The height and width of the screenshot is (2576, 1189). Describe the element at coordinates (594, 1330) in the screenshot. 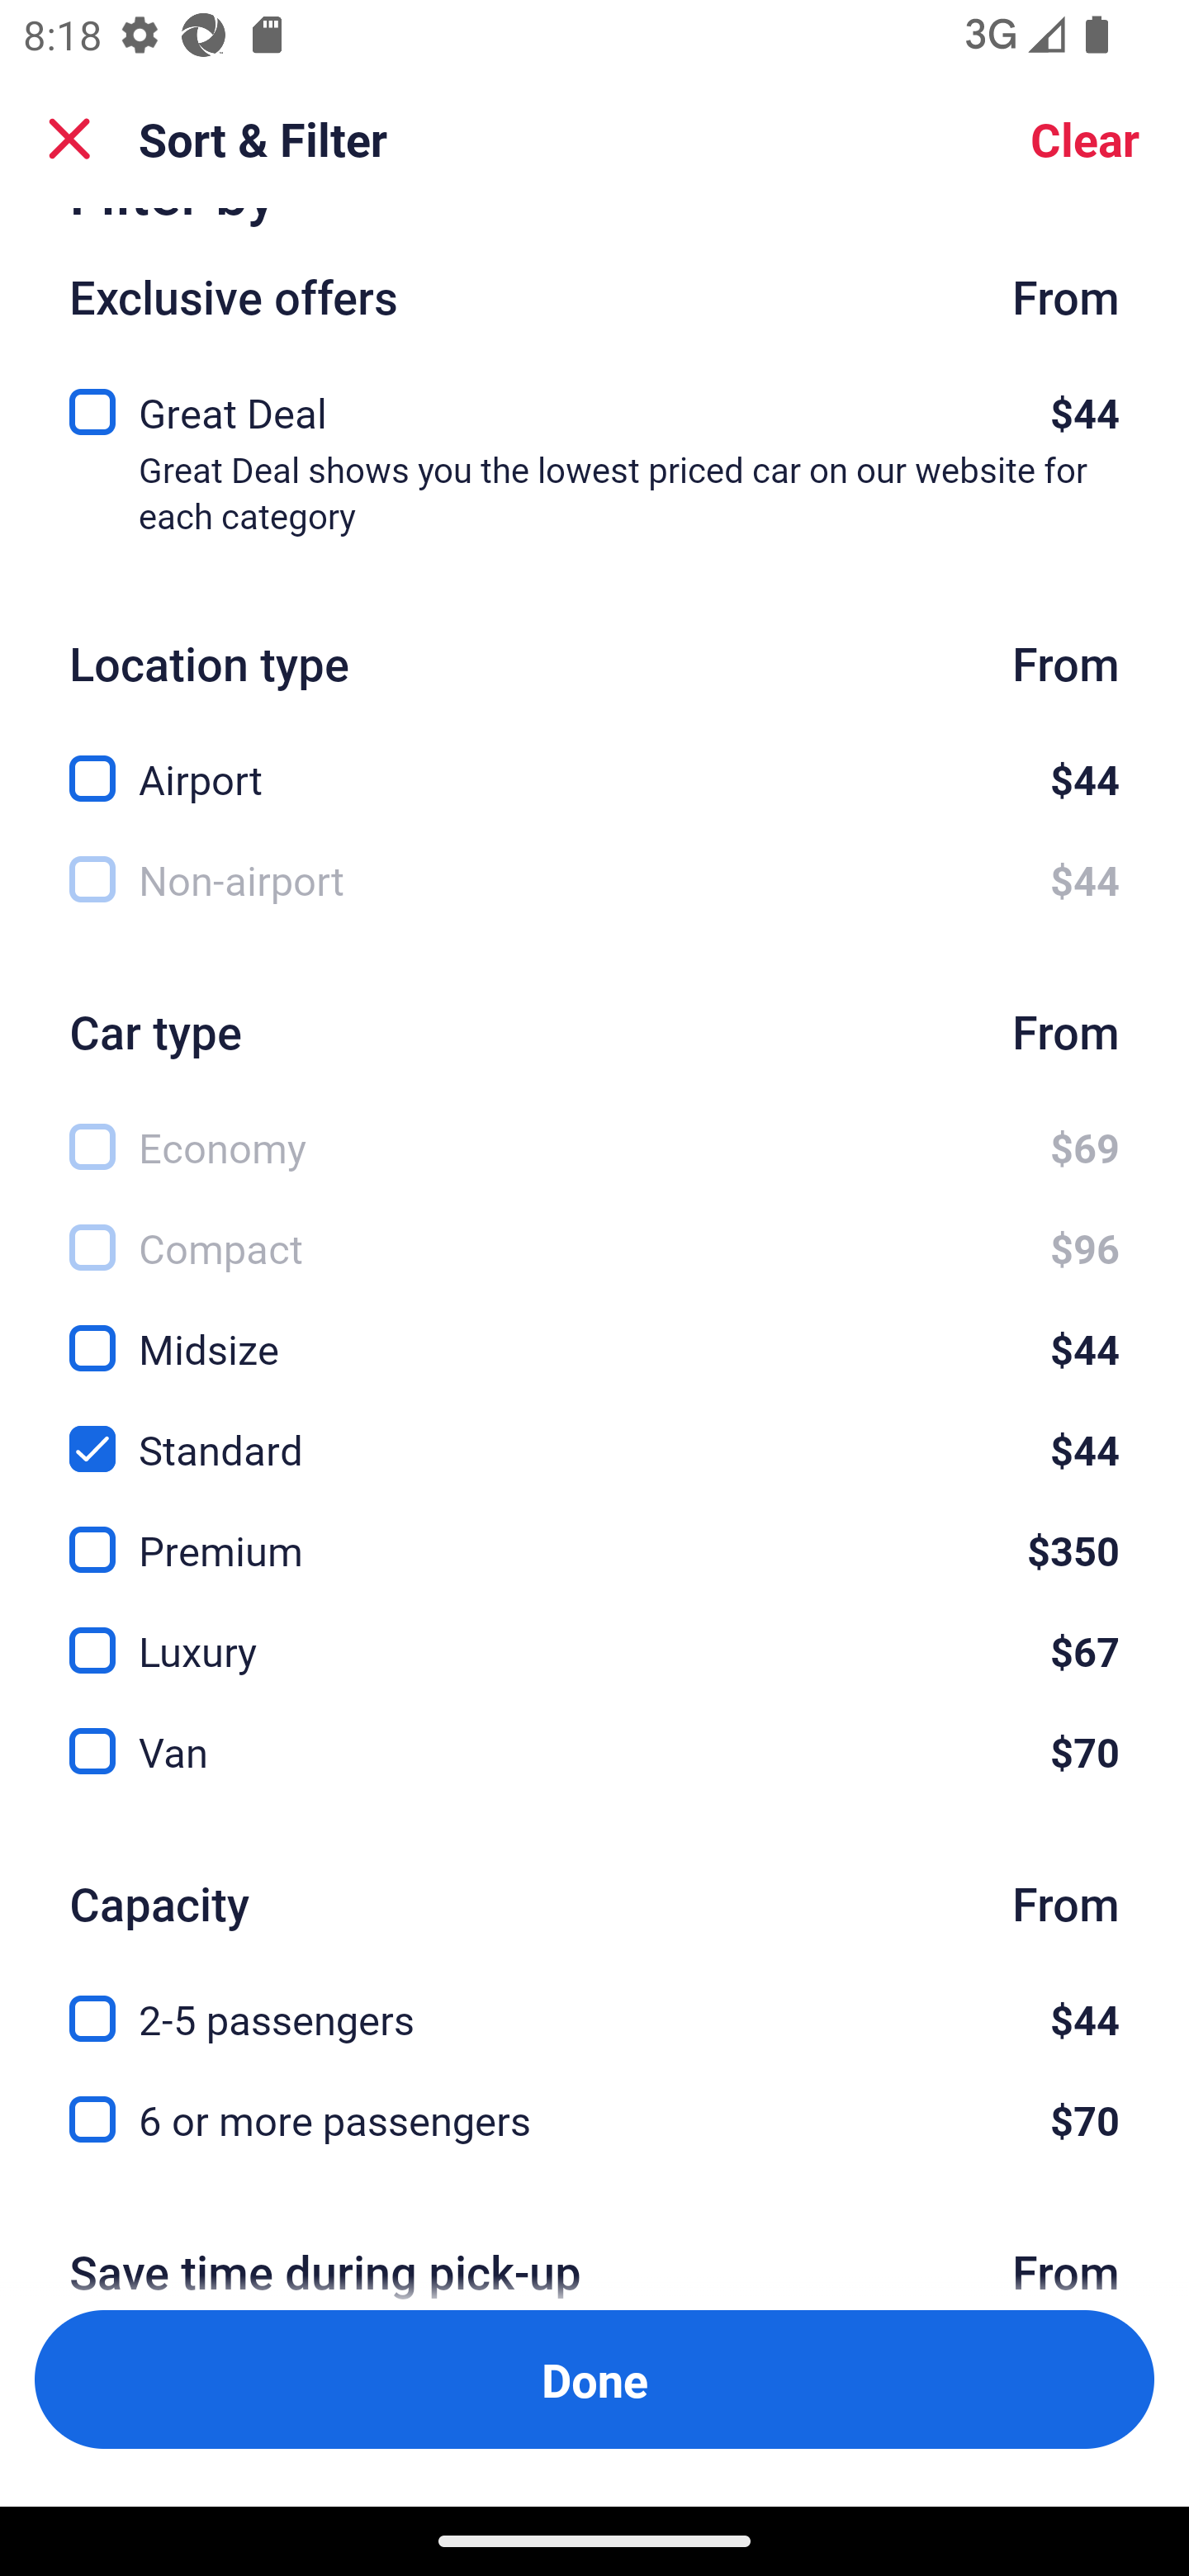

I see `Midsize, $44 Midsize $44` at that location.